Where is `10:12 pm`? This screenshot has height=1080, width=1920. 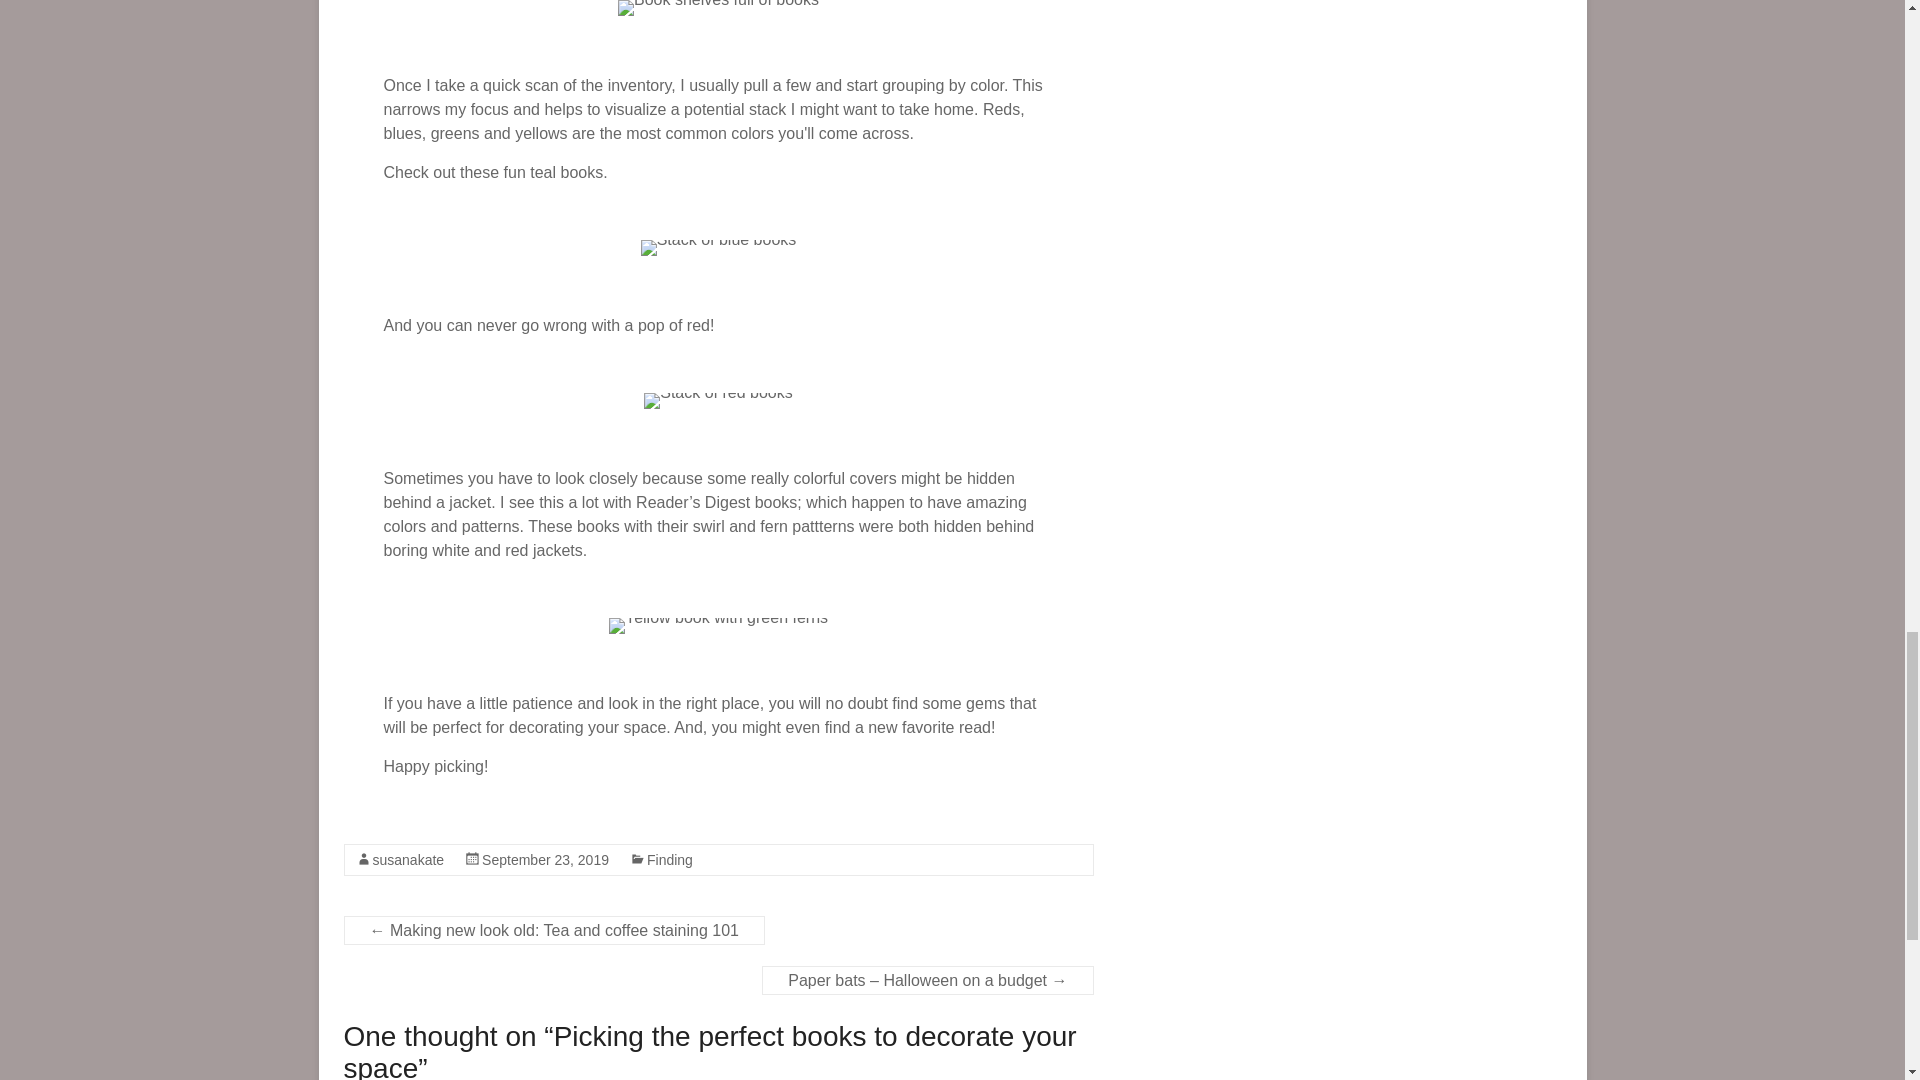
10:12 pm is located at coordinates (544, 860).